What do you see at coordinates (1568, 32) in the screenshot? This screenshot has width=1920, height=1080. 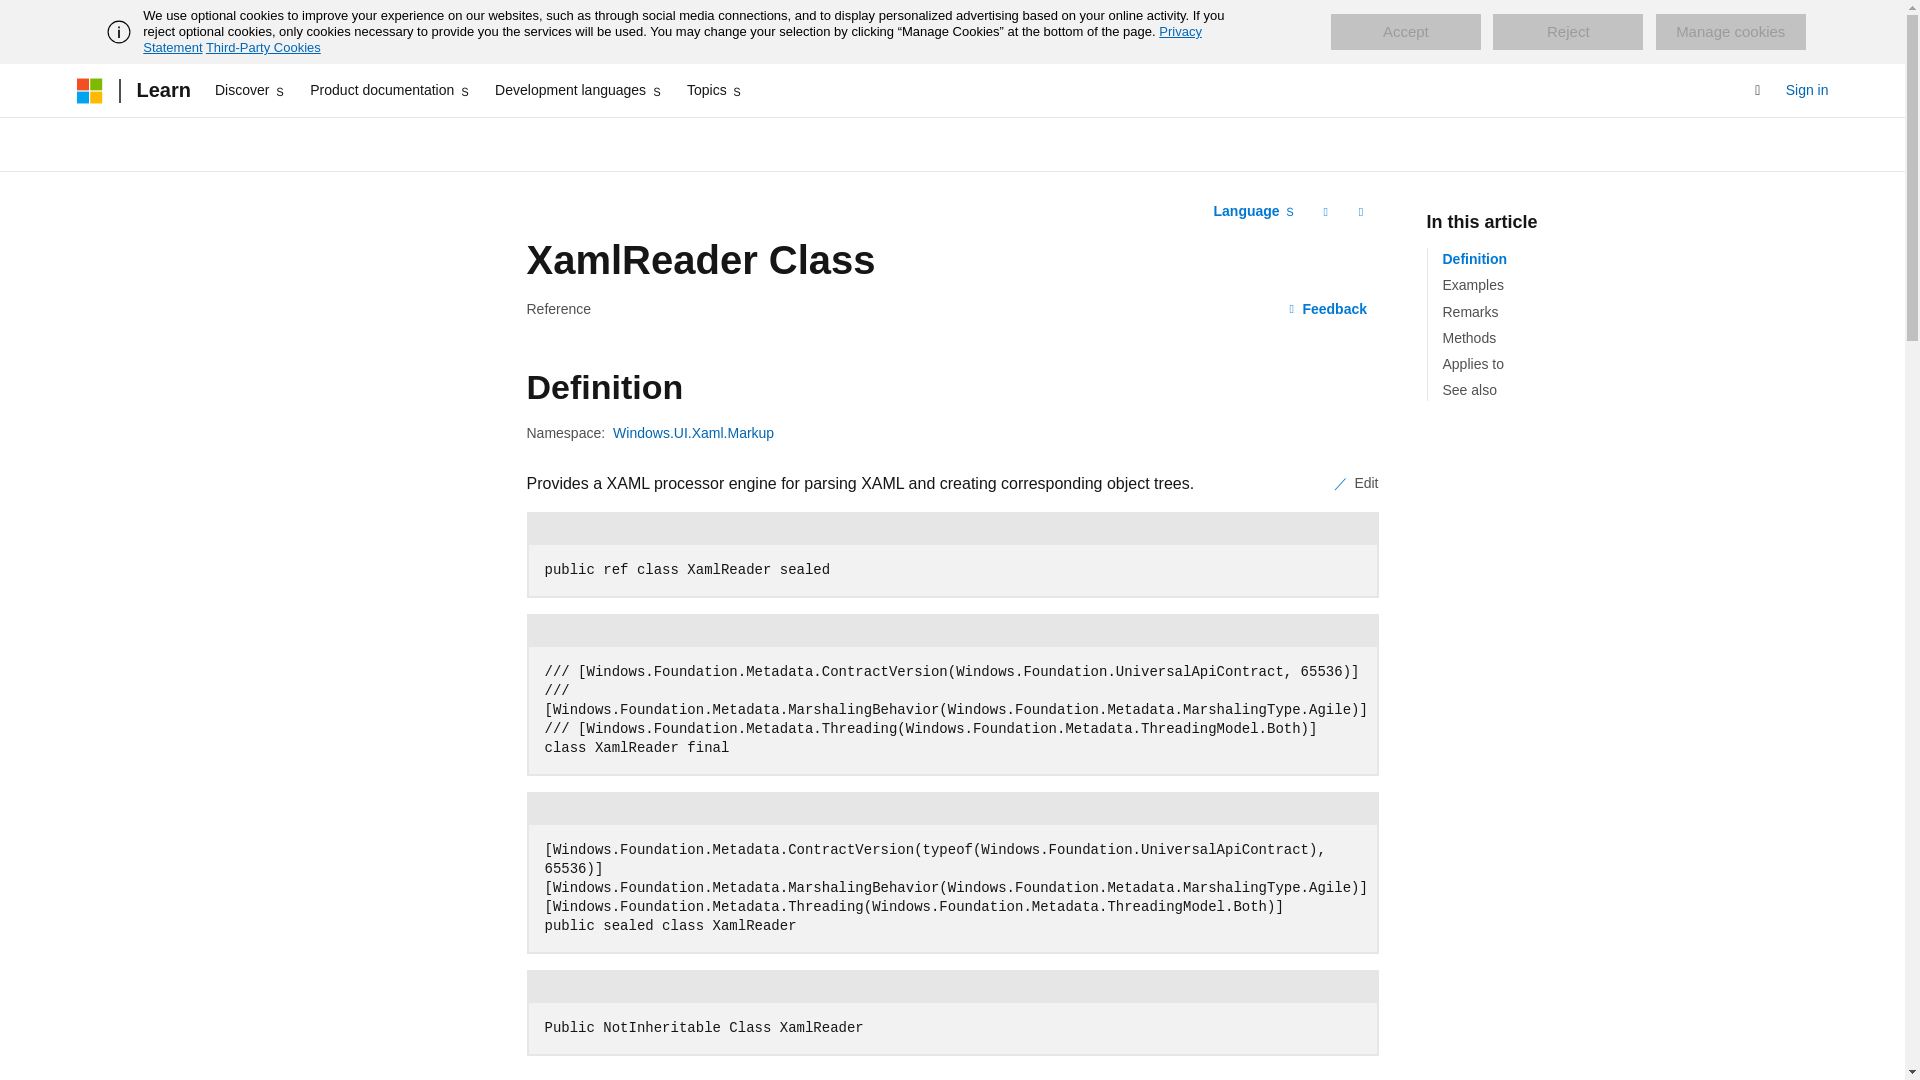 I see `Reject` at bounding box center [1568, 32].